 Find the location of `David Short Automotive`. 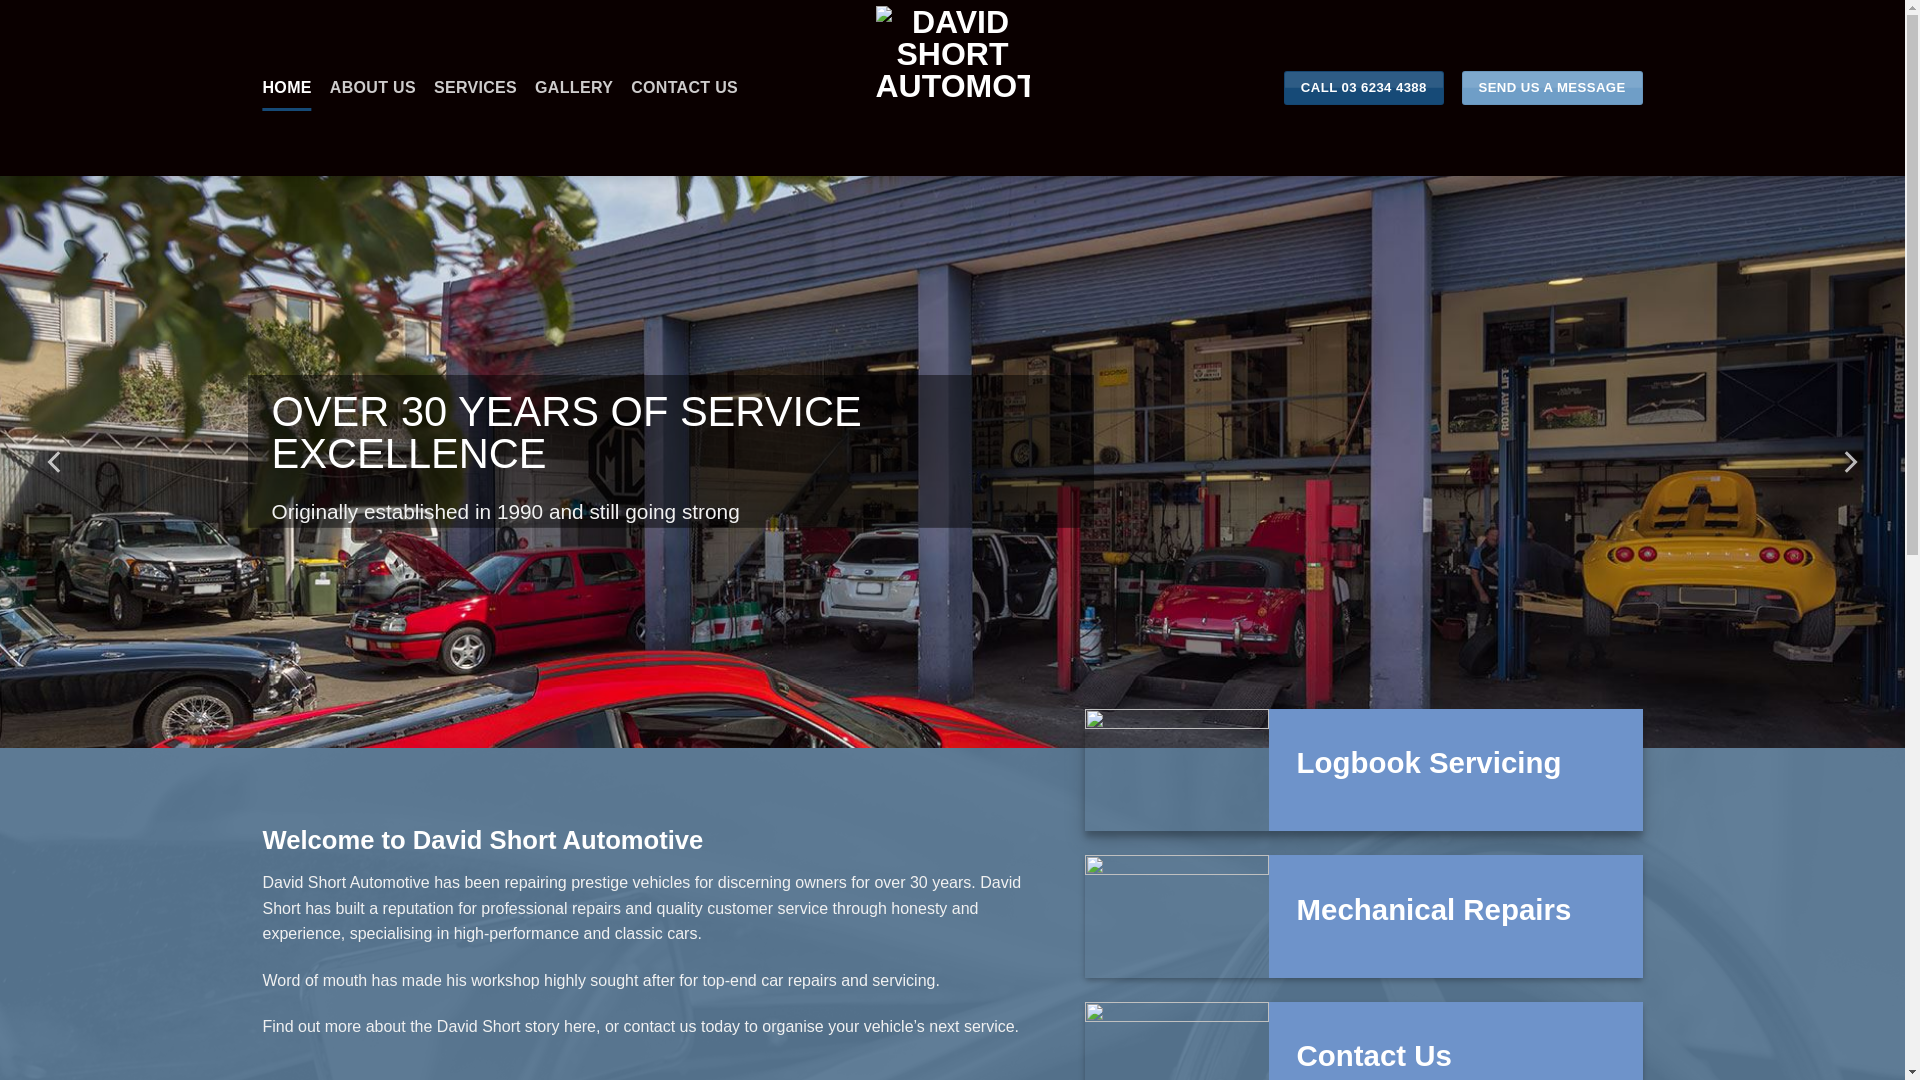

David Short Automotive is located at coordinates (953, 88).